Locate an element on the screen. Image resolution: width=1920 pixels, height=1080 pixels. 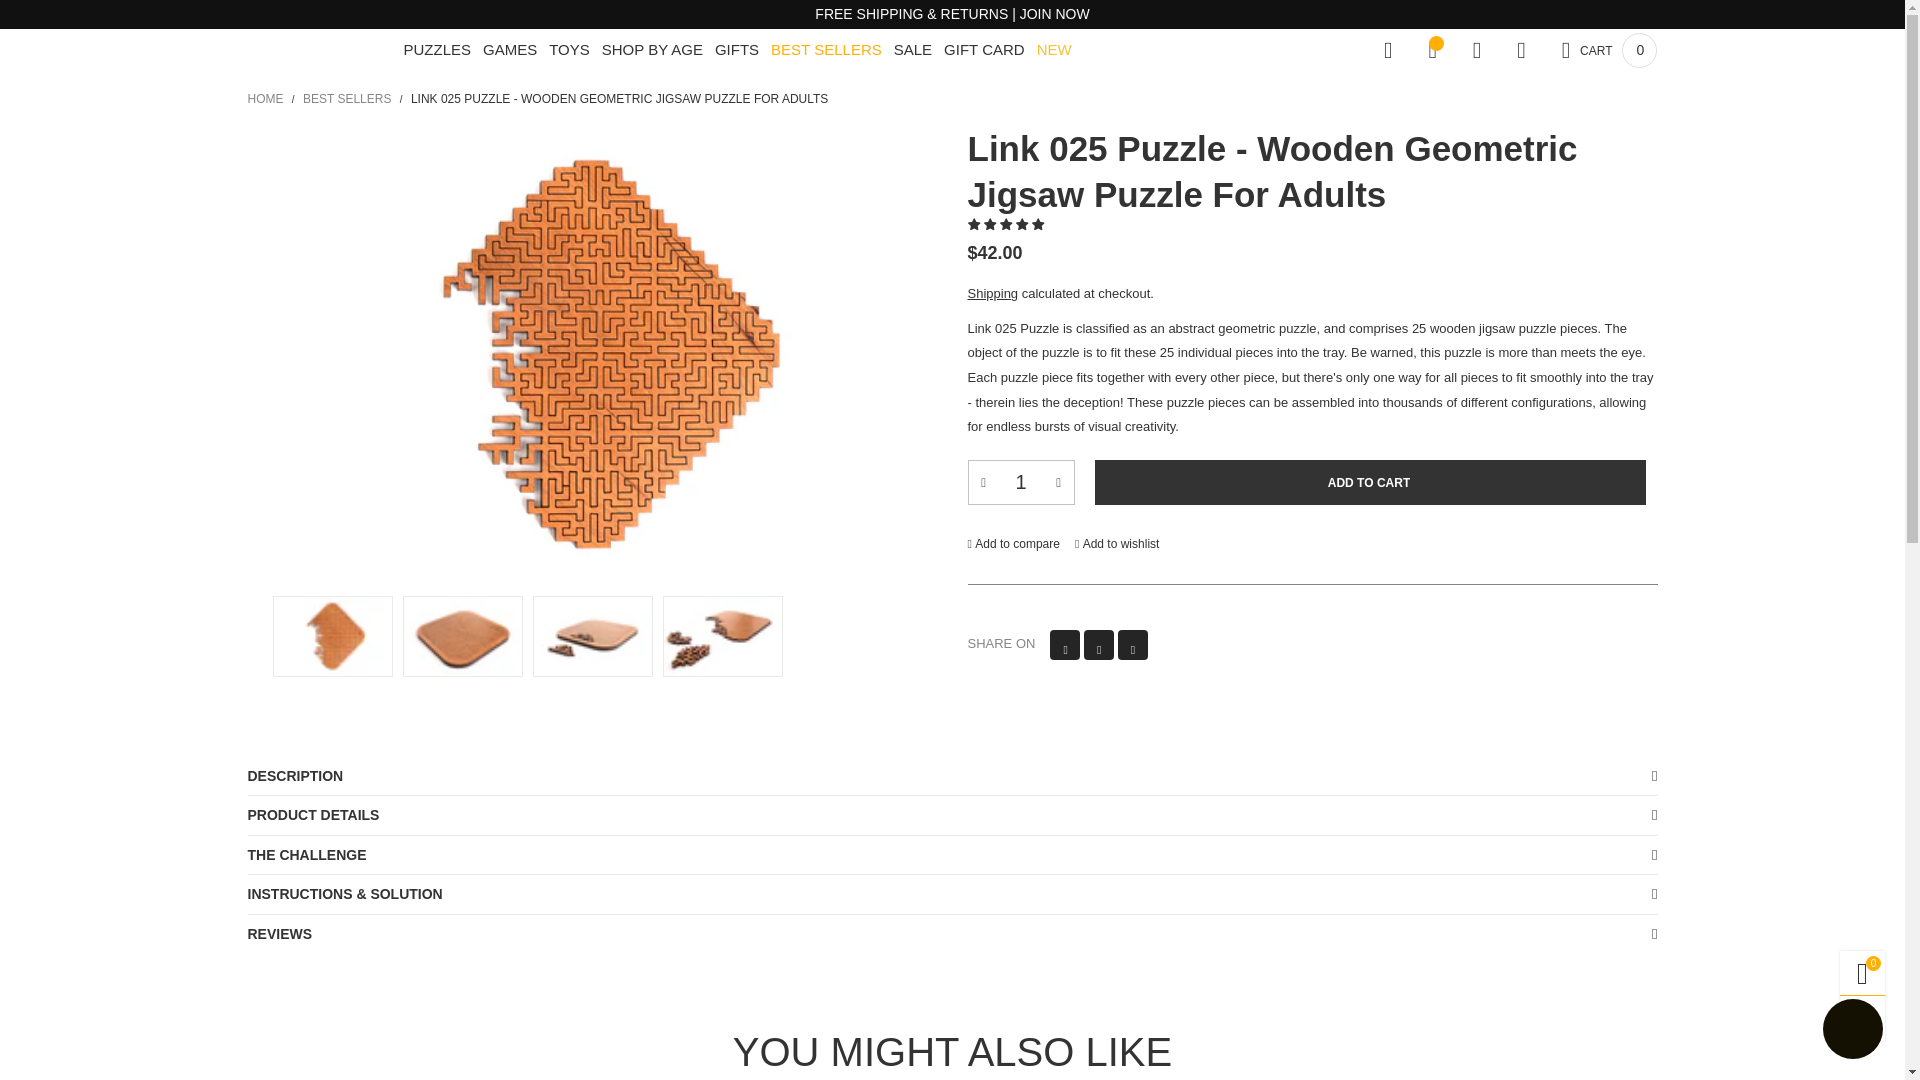
GAMES is located at coordinates (510, 50).